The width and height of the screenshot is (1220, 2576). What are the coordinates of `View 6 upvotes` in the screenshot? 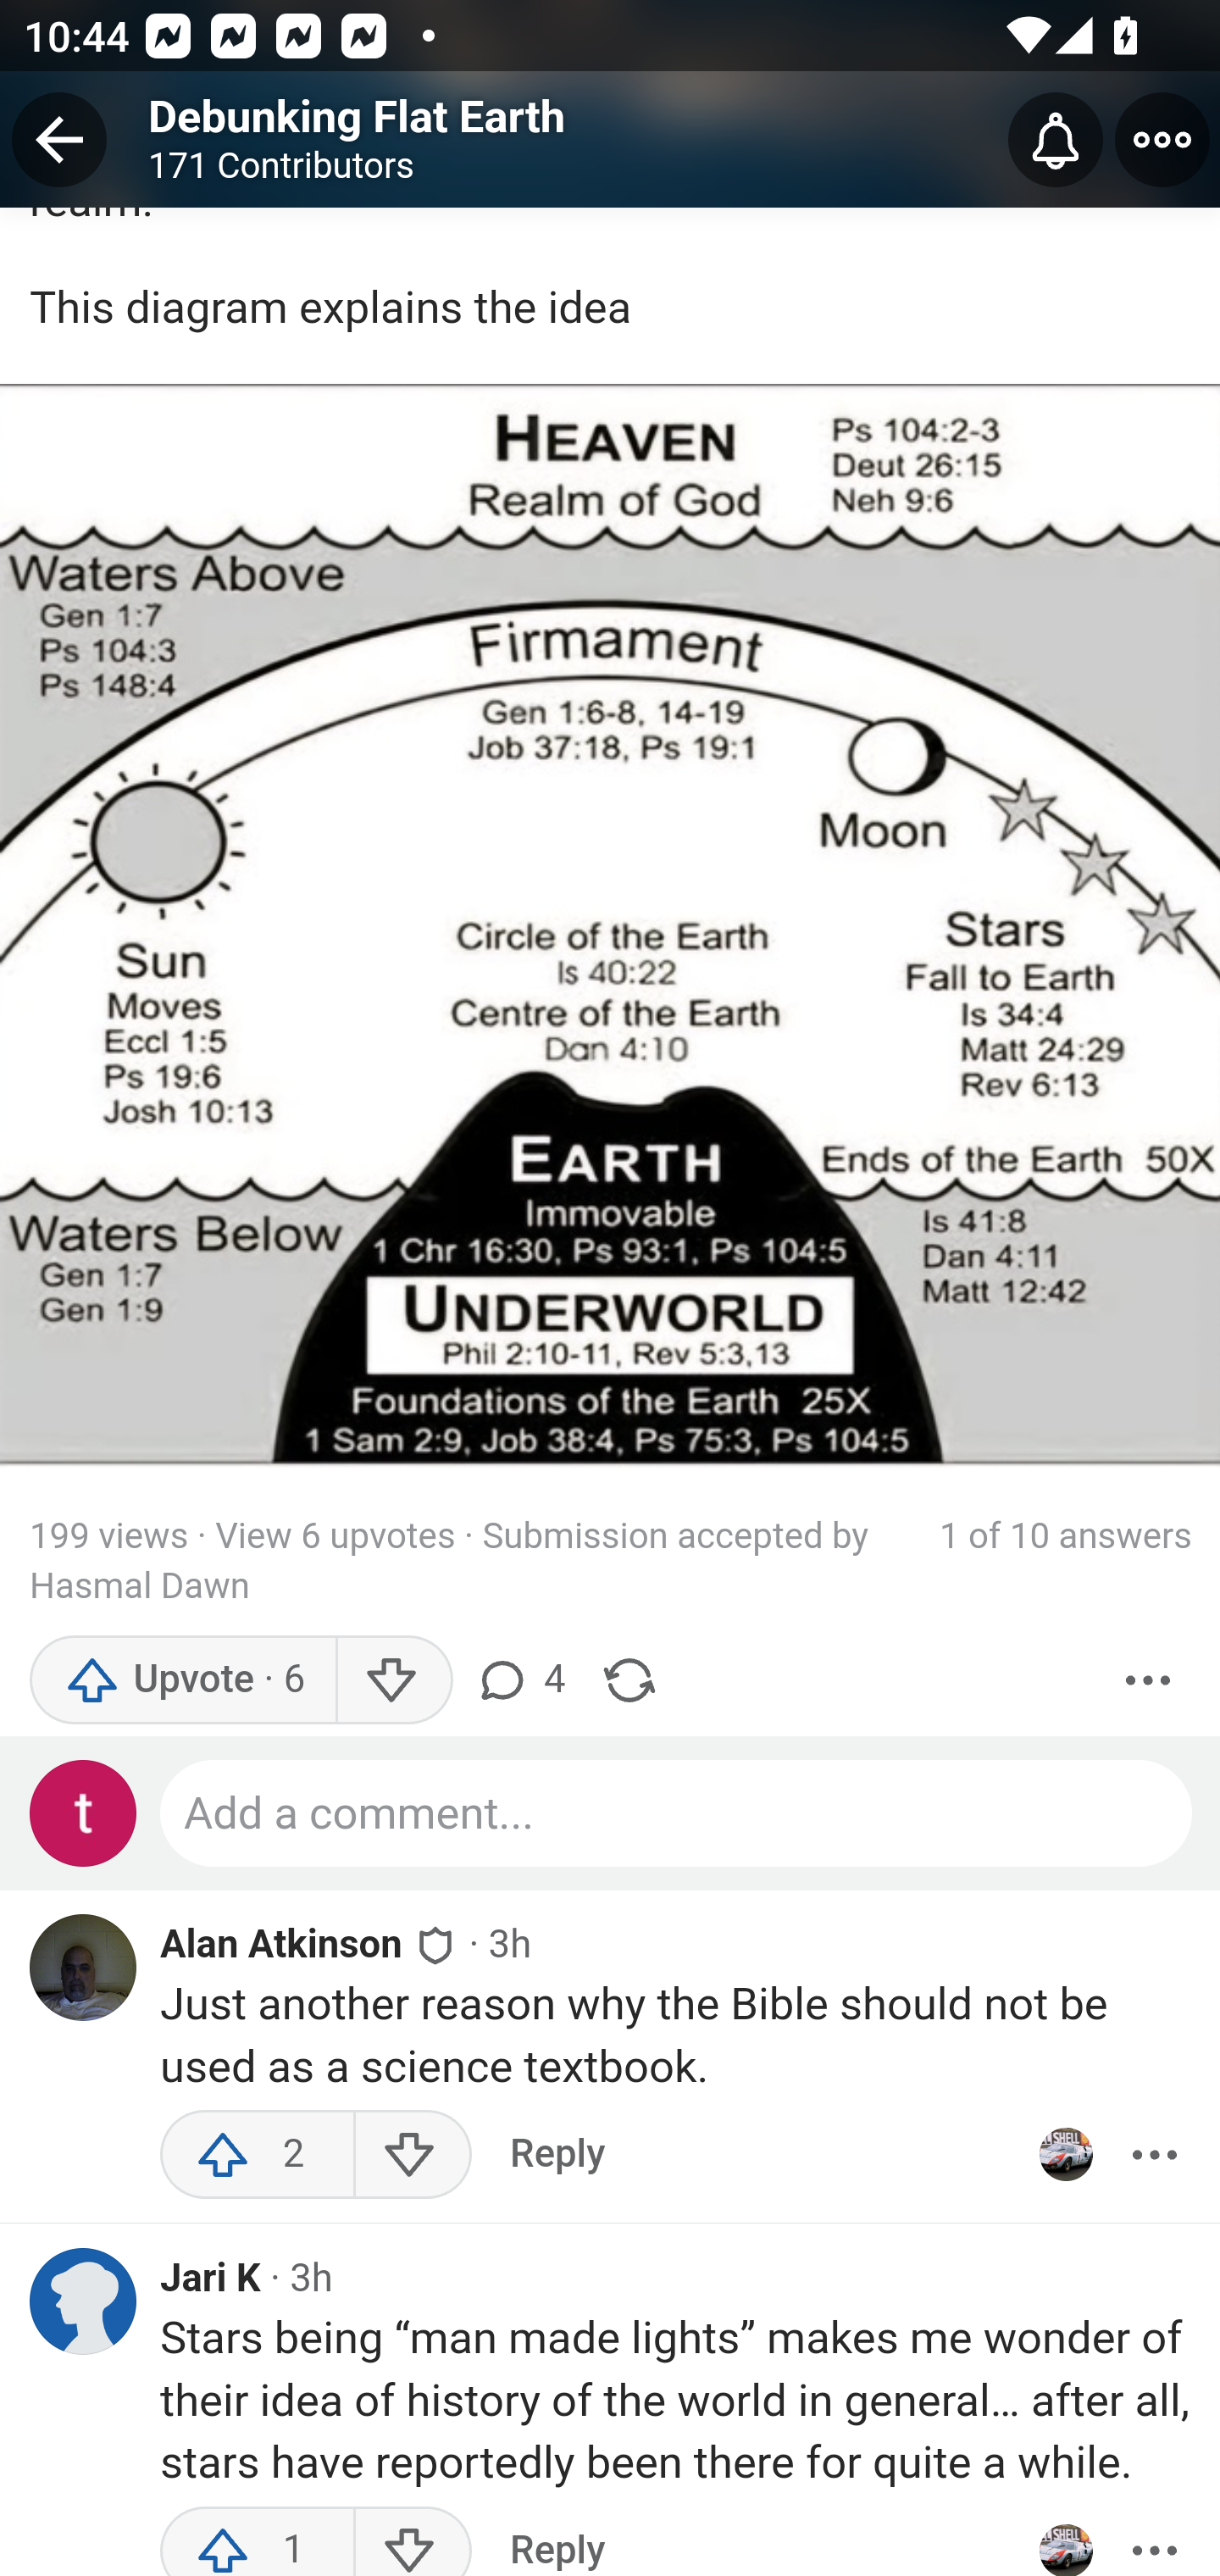 It's located at (334, 1539).